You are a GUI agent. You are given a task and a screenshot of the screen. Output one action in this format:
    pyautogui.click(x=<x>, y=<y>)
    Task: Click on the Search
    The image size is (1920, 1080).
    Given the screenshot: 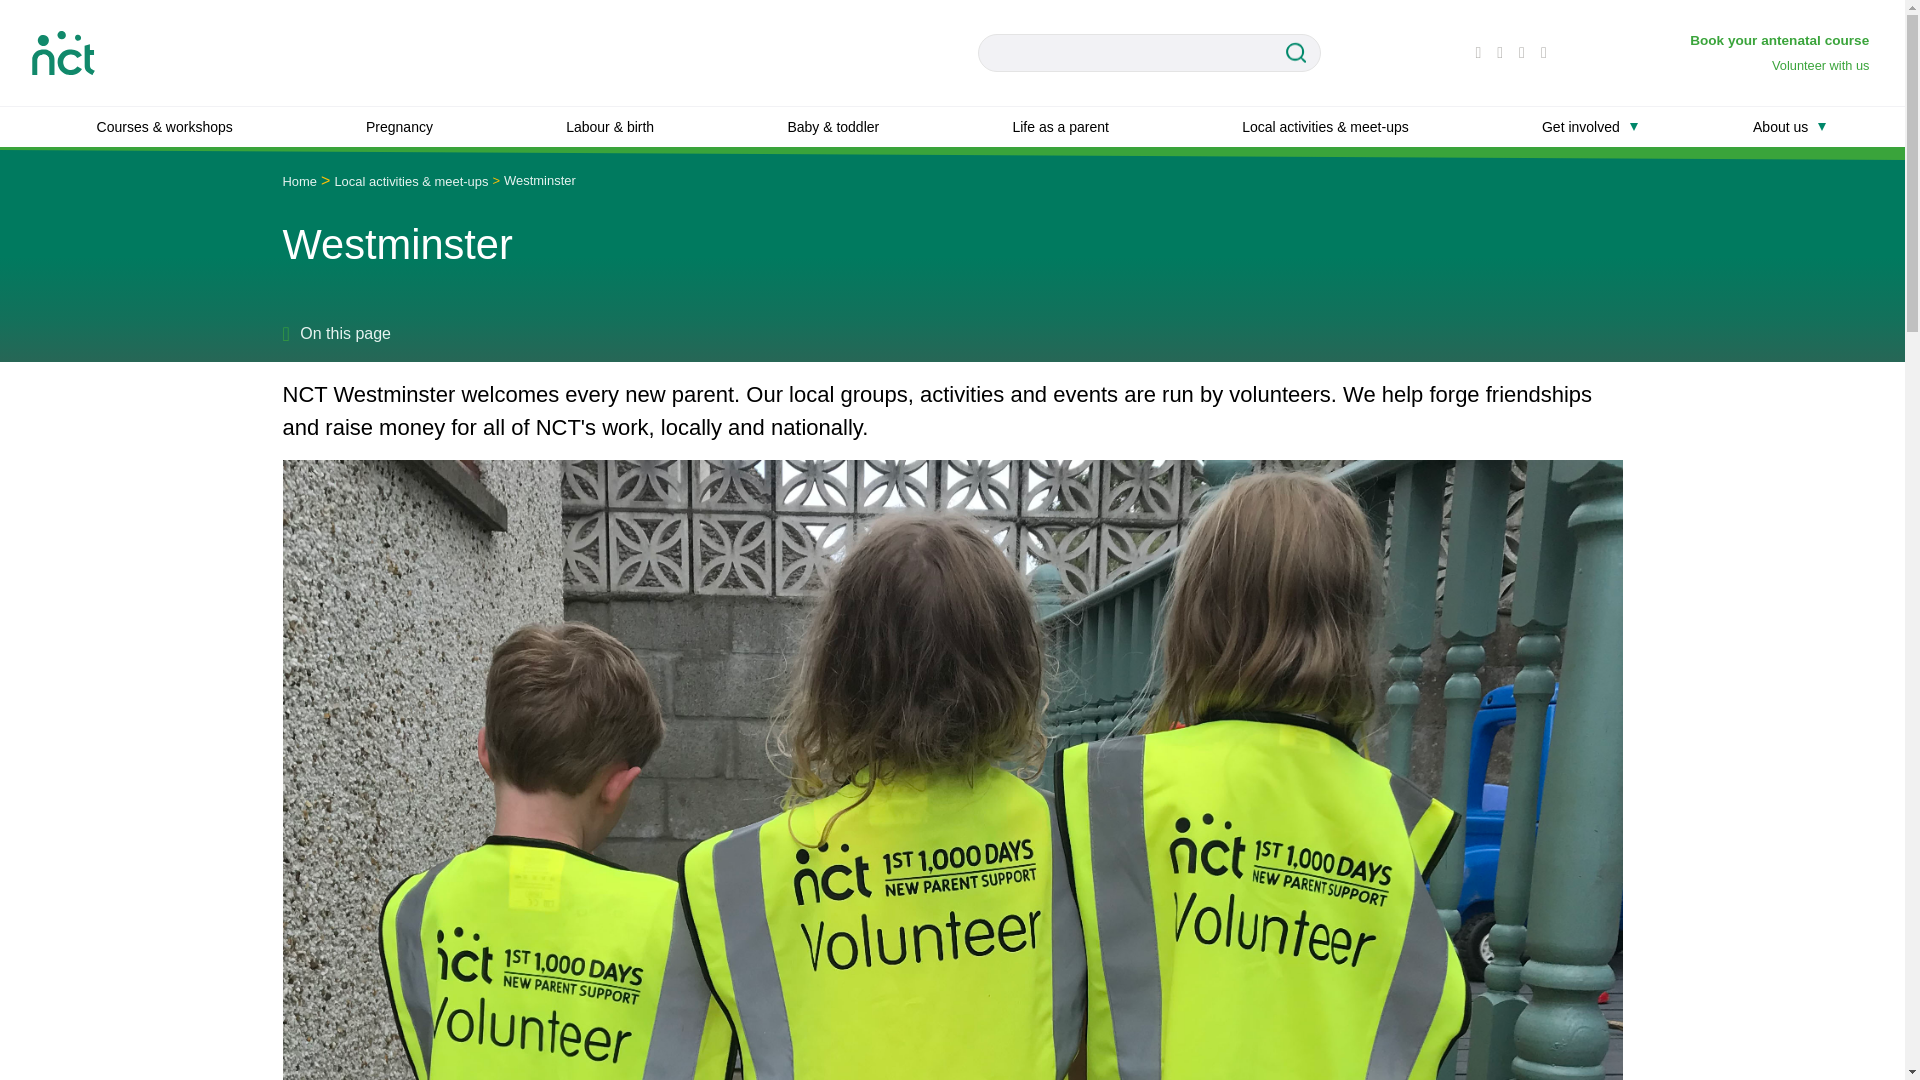 What is the action you would take?
    pyautogui.click(x=1302, y=53)
    